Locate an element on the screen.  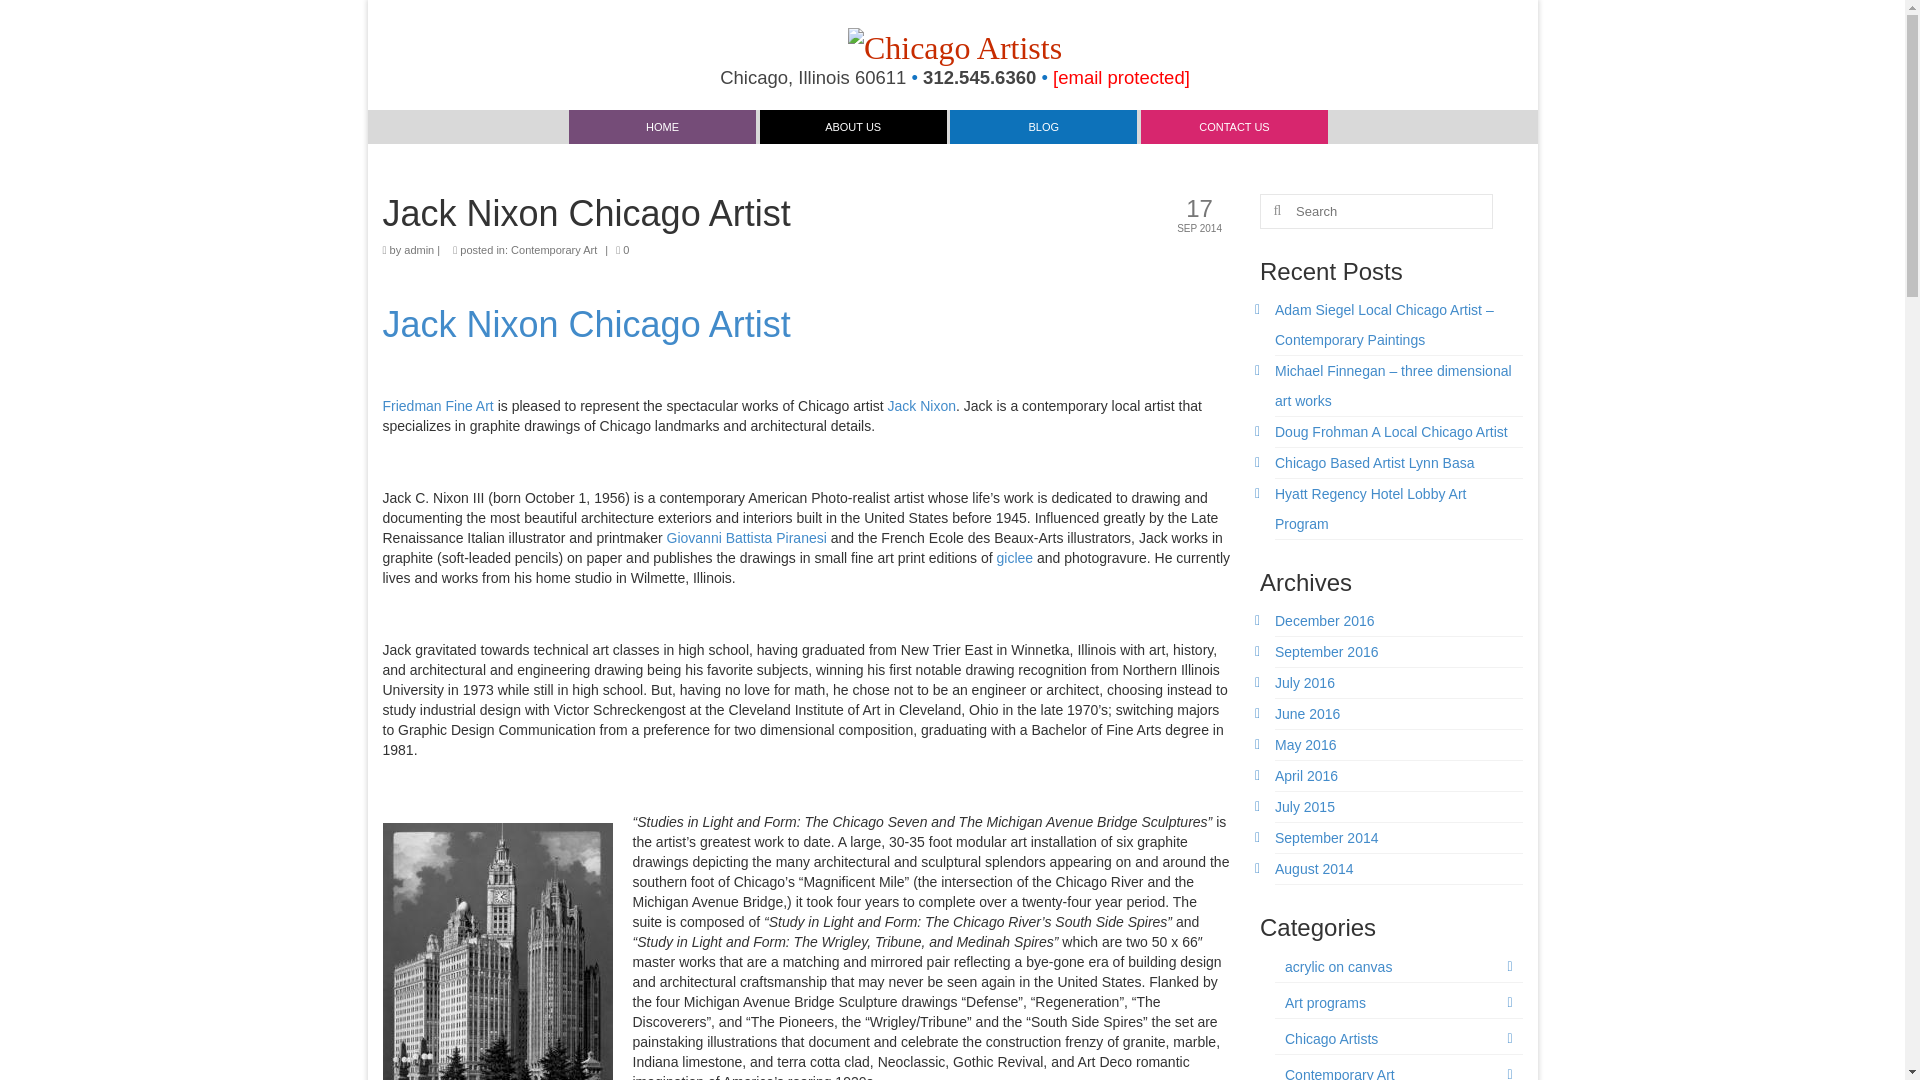
Jack Nixon Chicago Artist is located at coordinates (586, 324).